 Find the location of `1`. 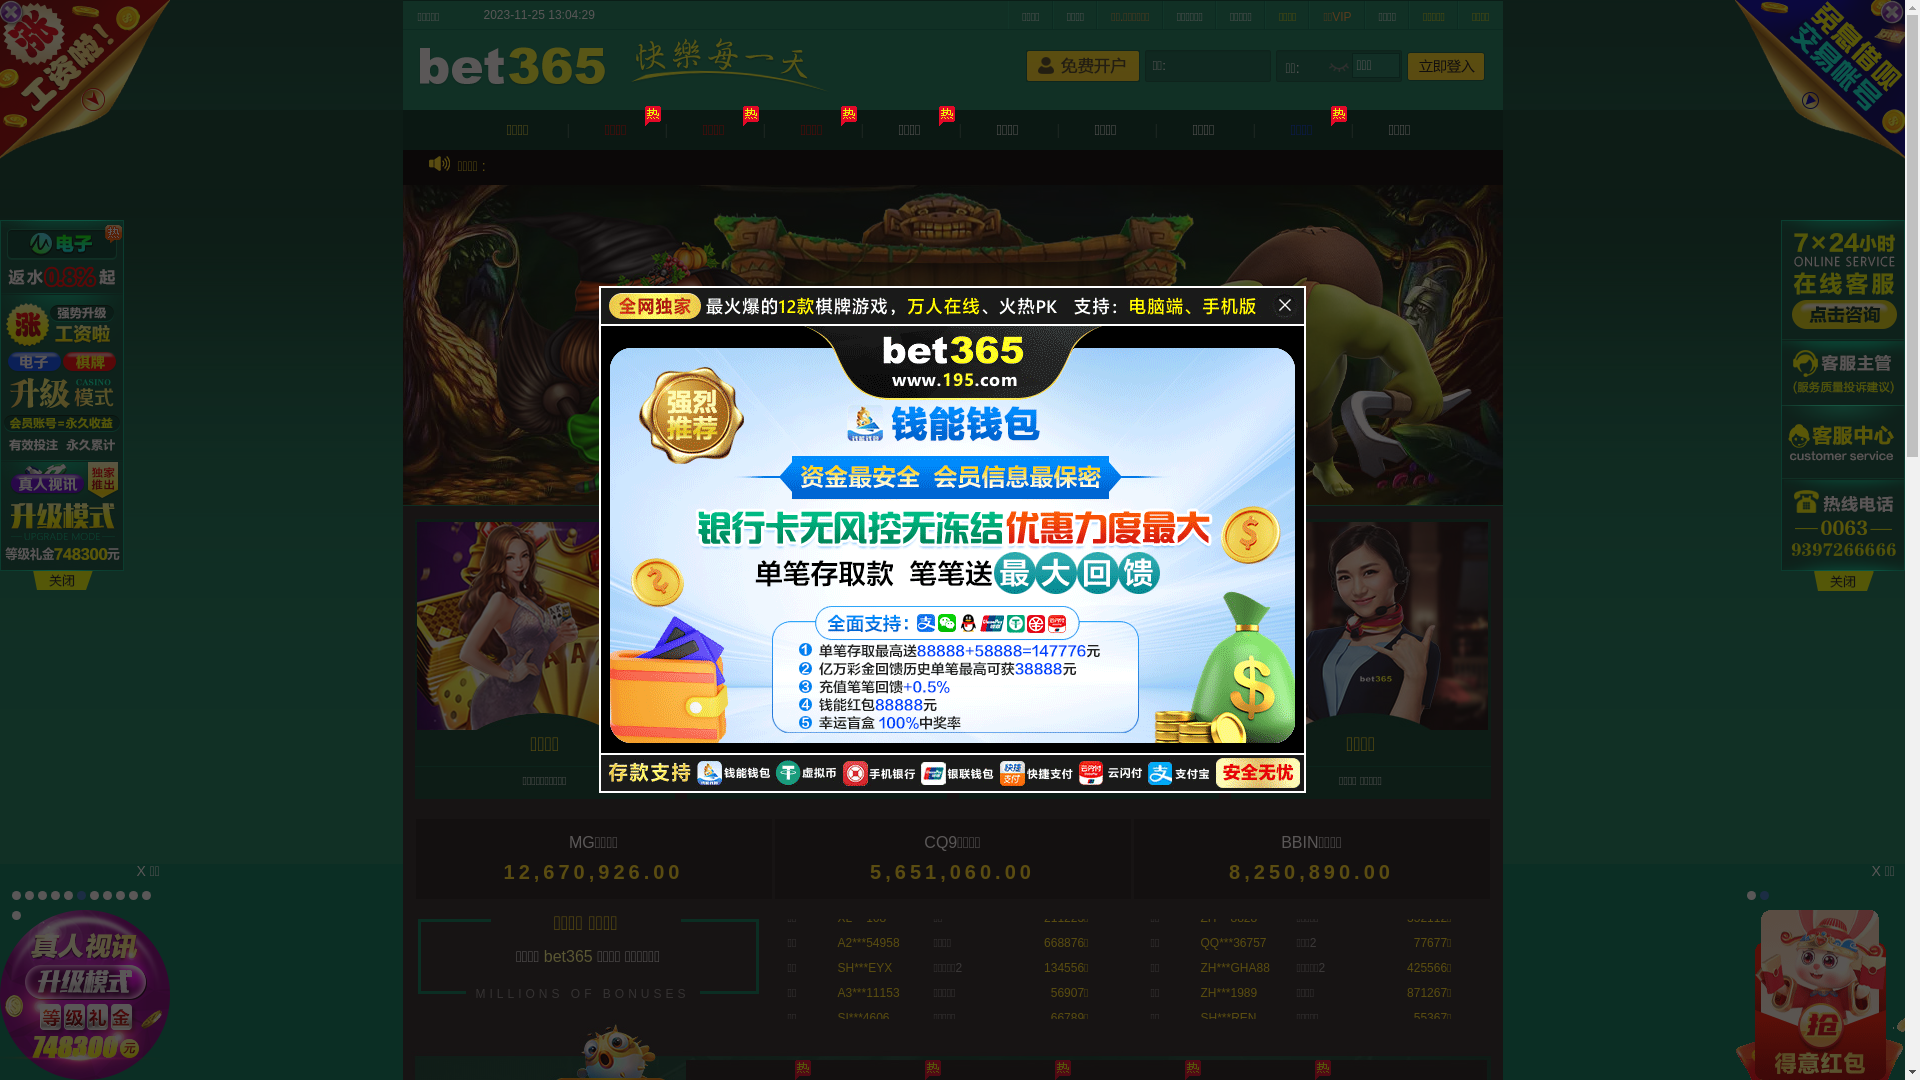

1 is located at coordinates (16, 896).